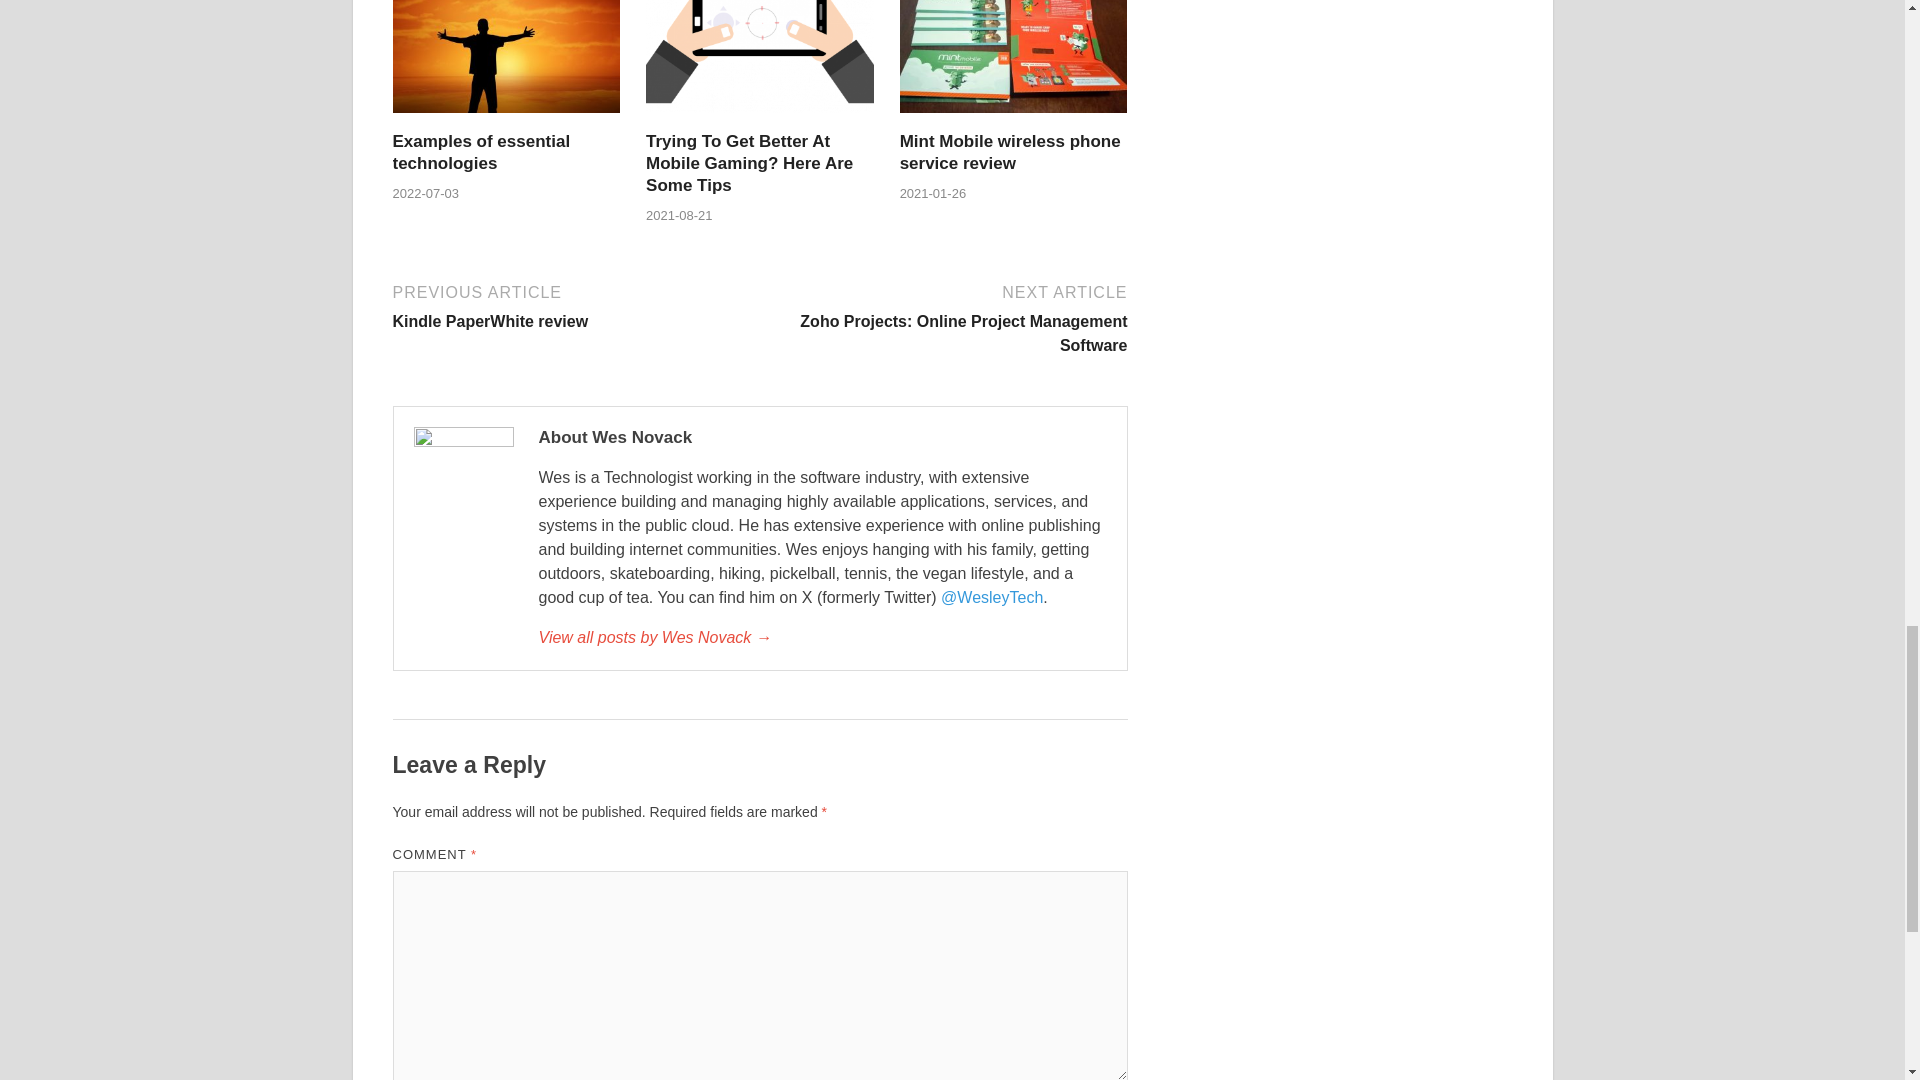 This screenshot has width=1920, height=1080. Describe the element at coordinates (748, 163) in the screenshot. I see `Wes Novack` at that location.